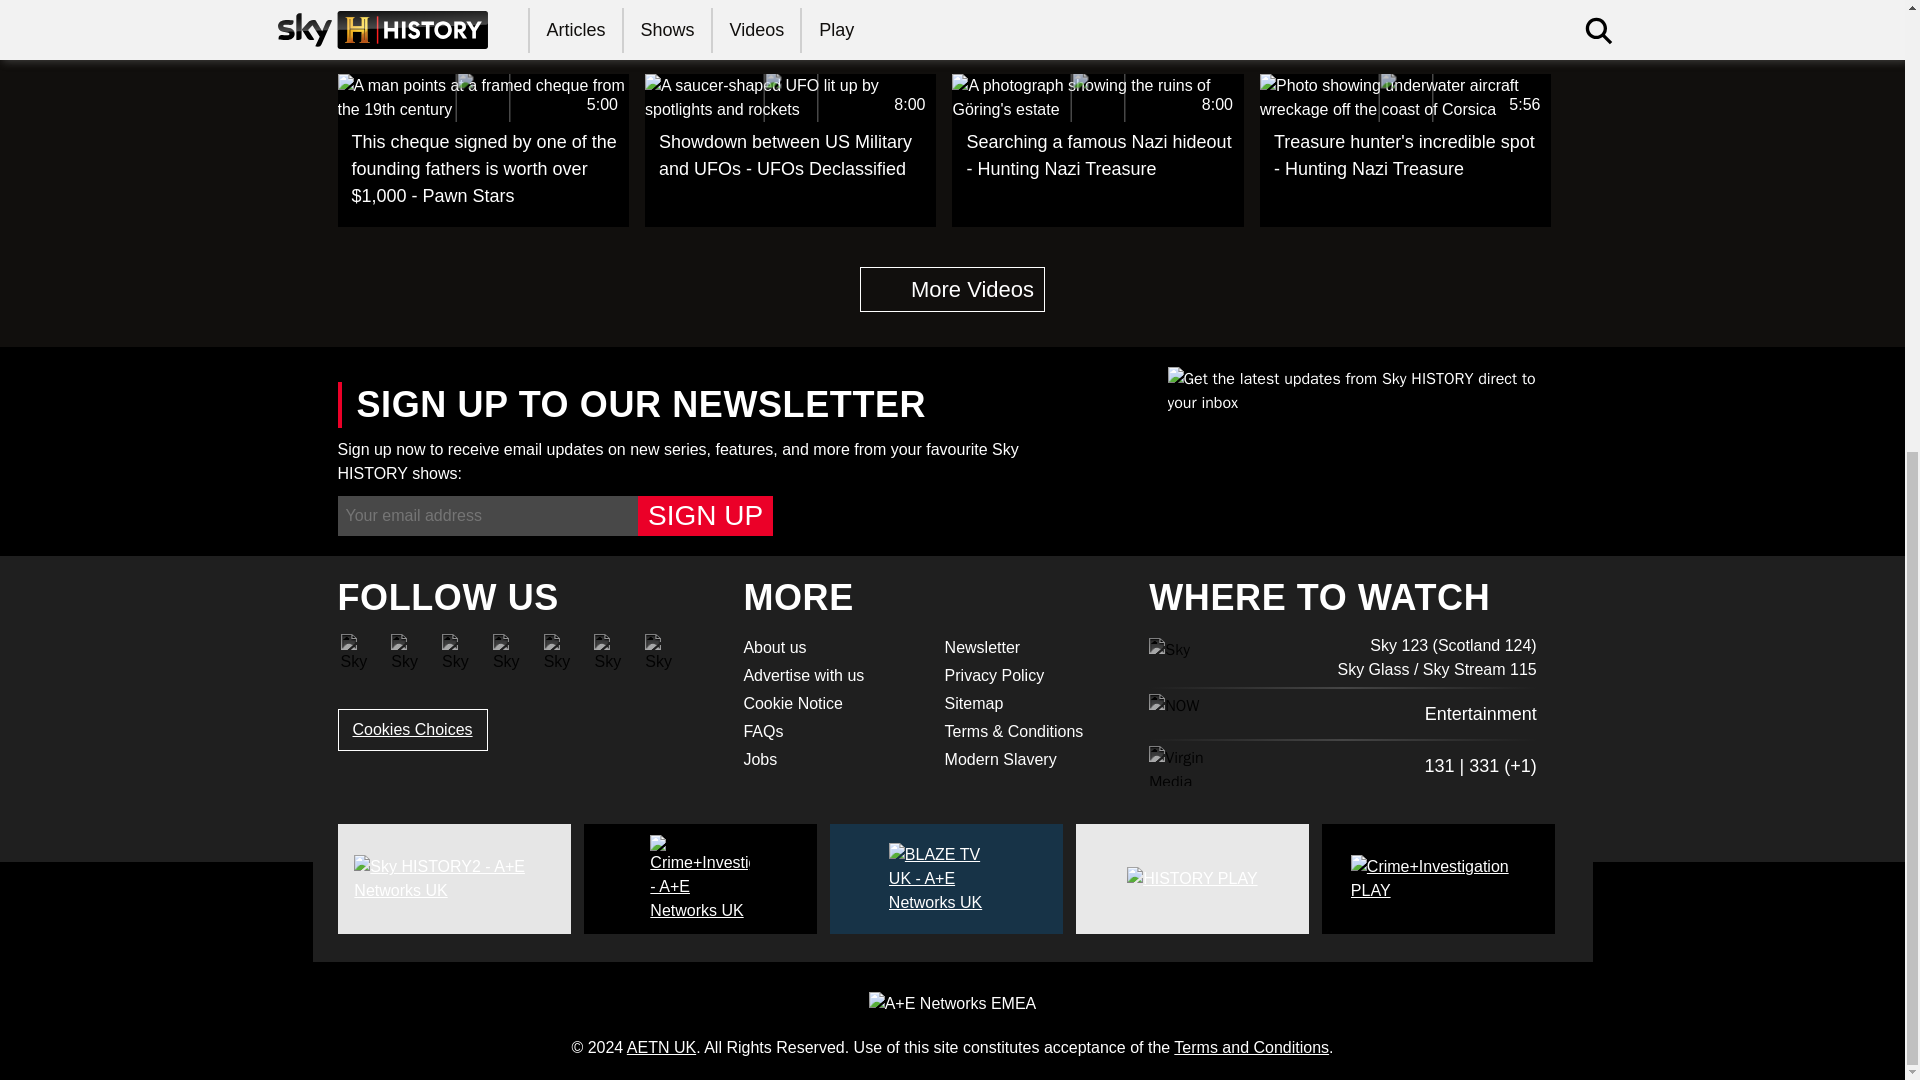  Describe the element at coordinates (1032, 648) in the screenshot. I see `Go to next page` at that location.